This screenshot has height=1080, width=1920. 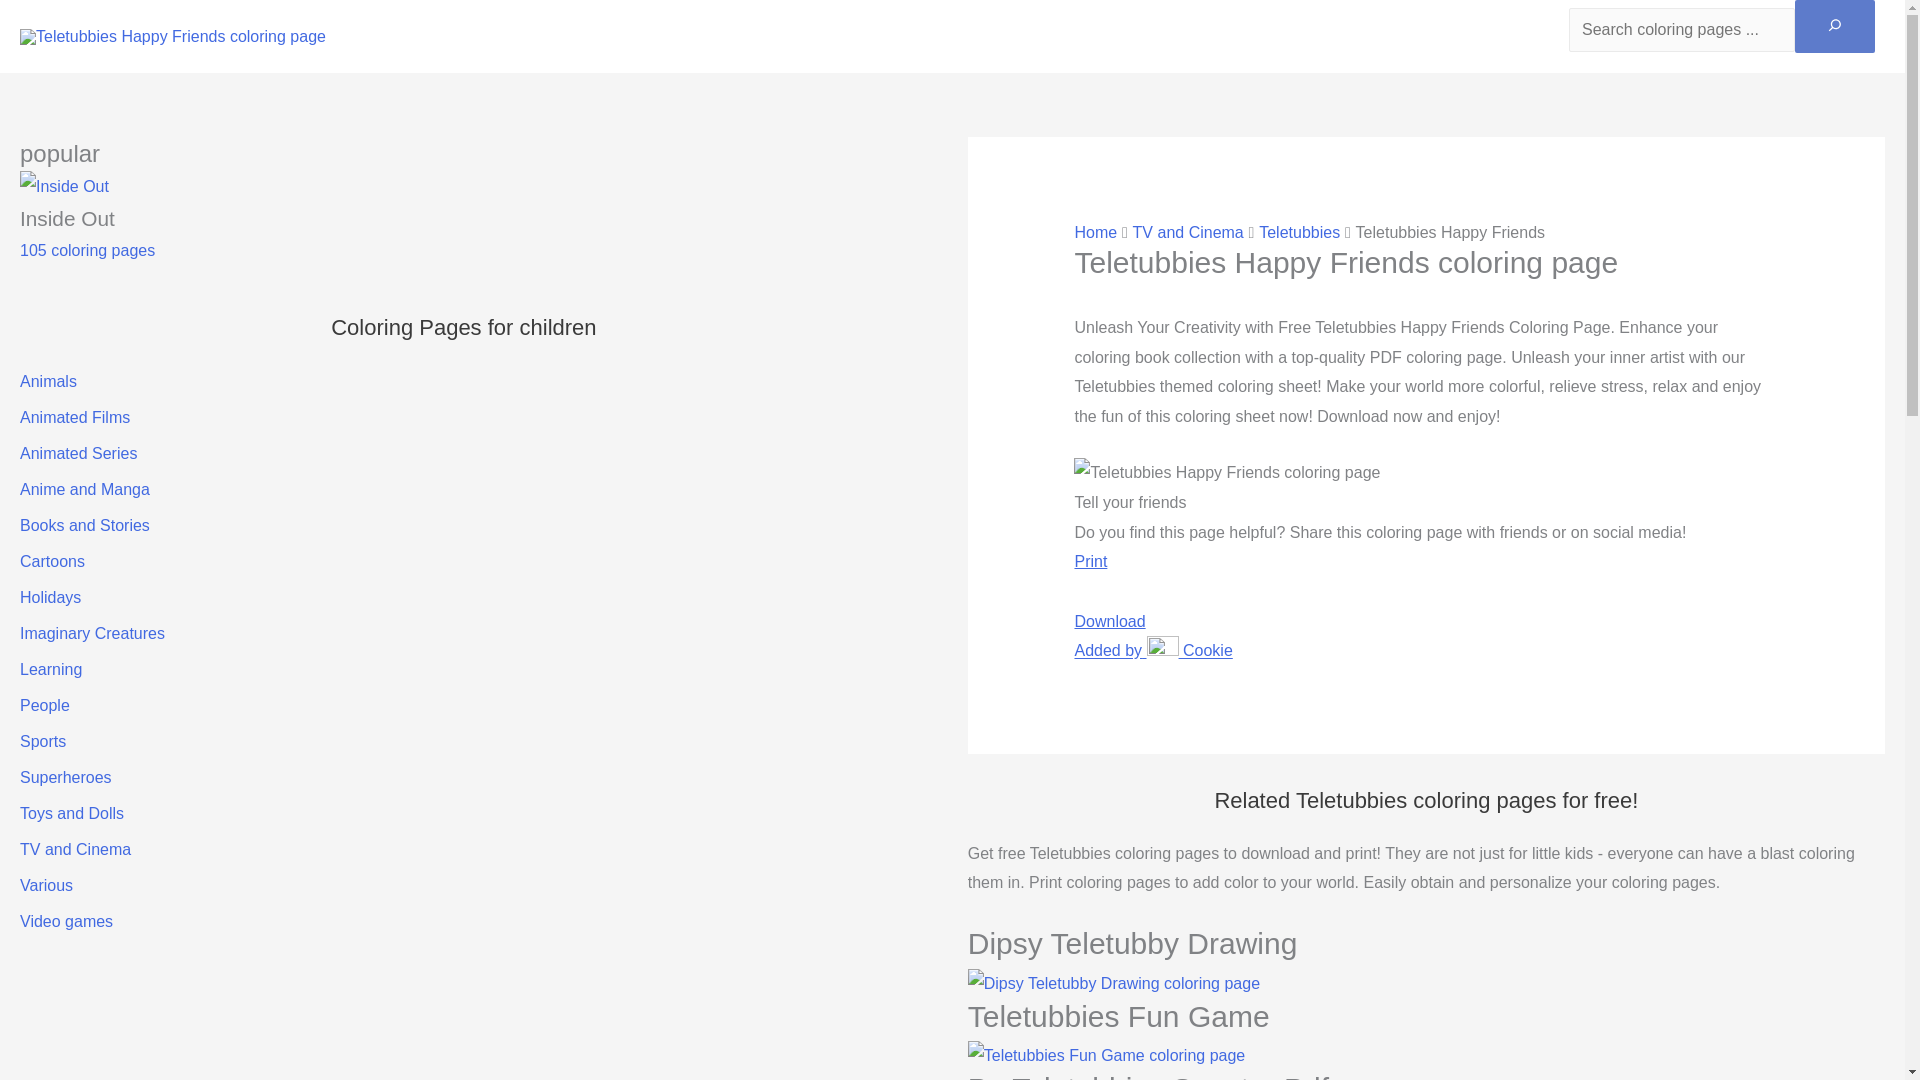 What do you see at coordinates (78, 453) in the screenshot?
I see `Animated Series coloring pages` at bounding box center [78, 453].